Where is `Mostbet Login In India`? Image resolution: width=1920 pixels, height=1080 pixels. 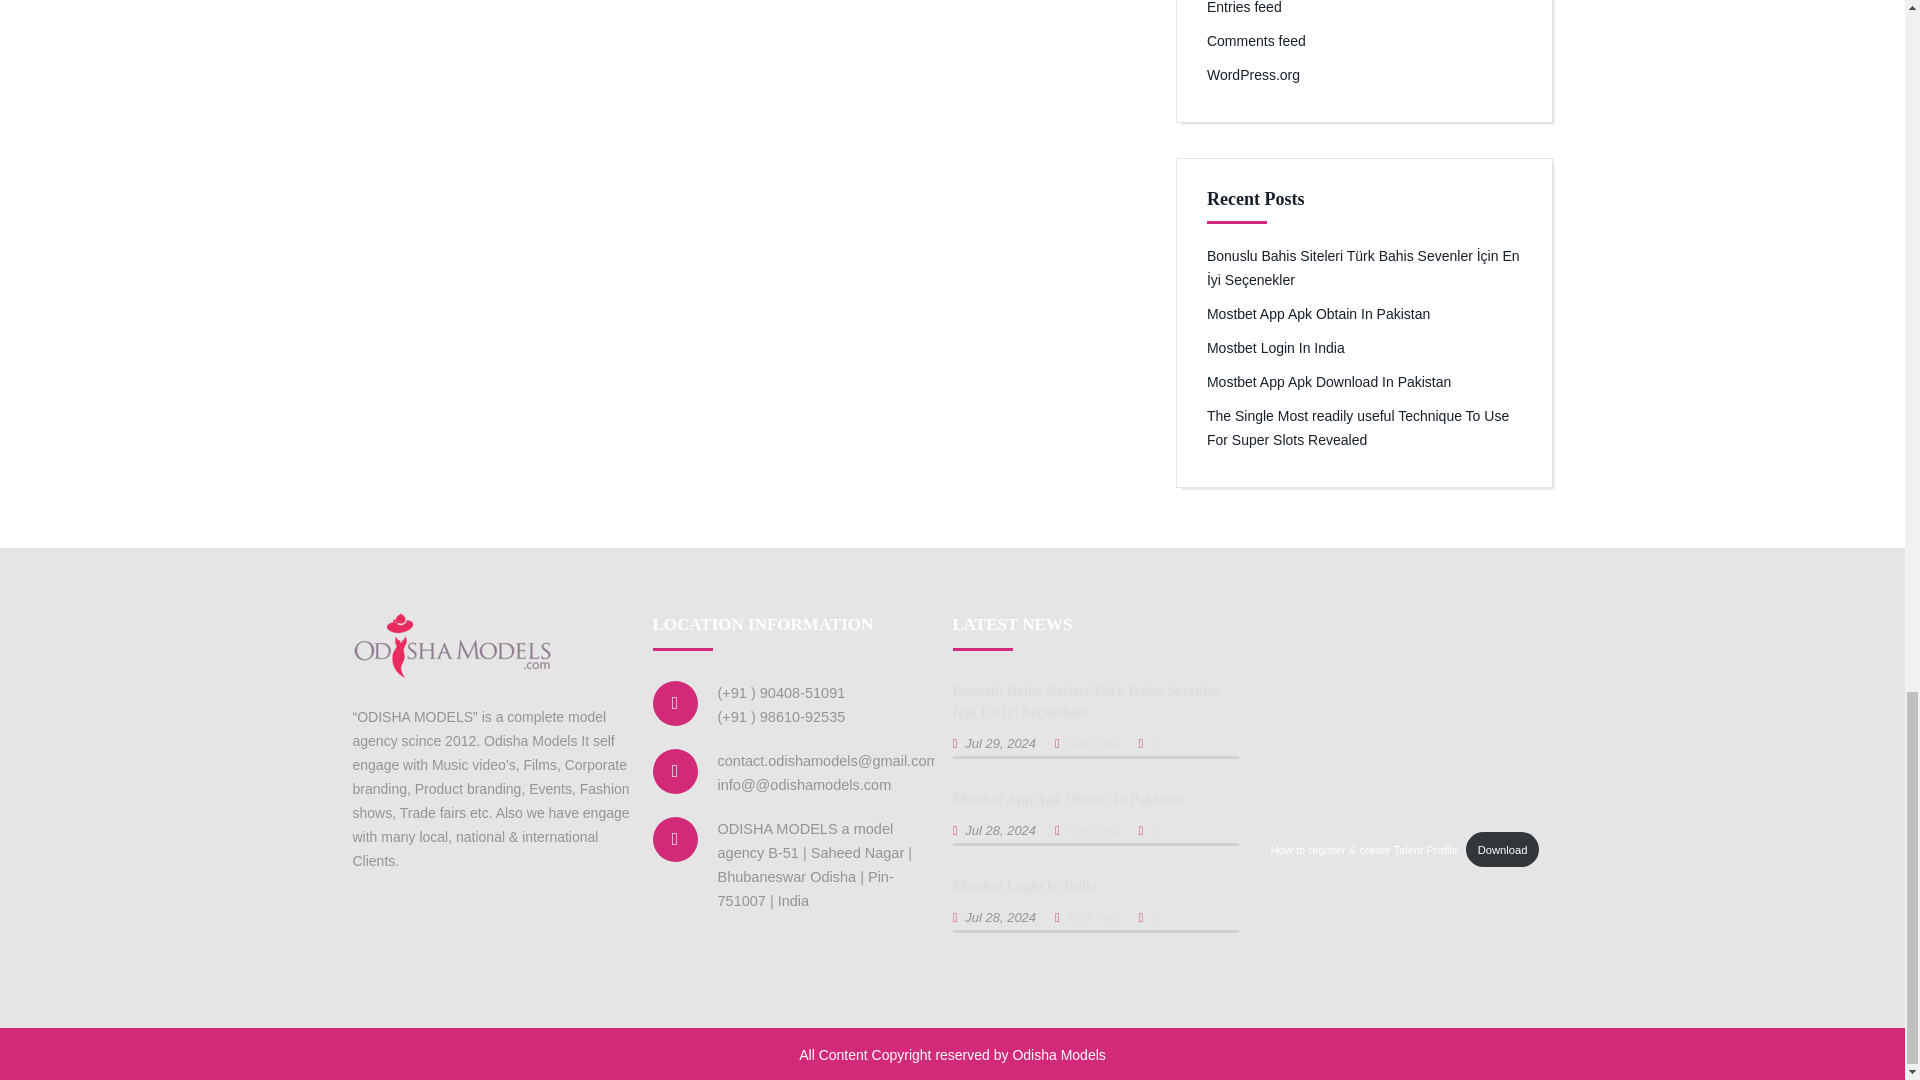 Mostbet Login In India is located at coordinates (1024, 886).